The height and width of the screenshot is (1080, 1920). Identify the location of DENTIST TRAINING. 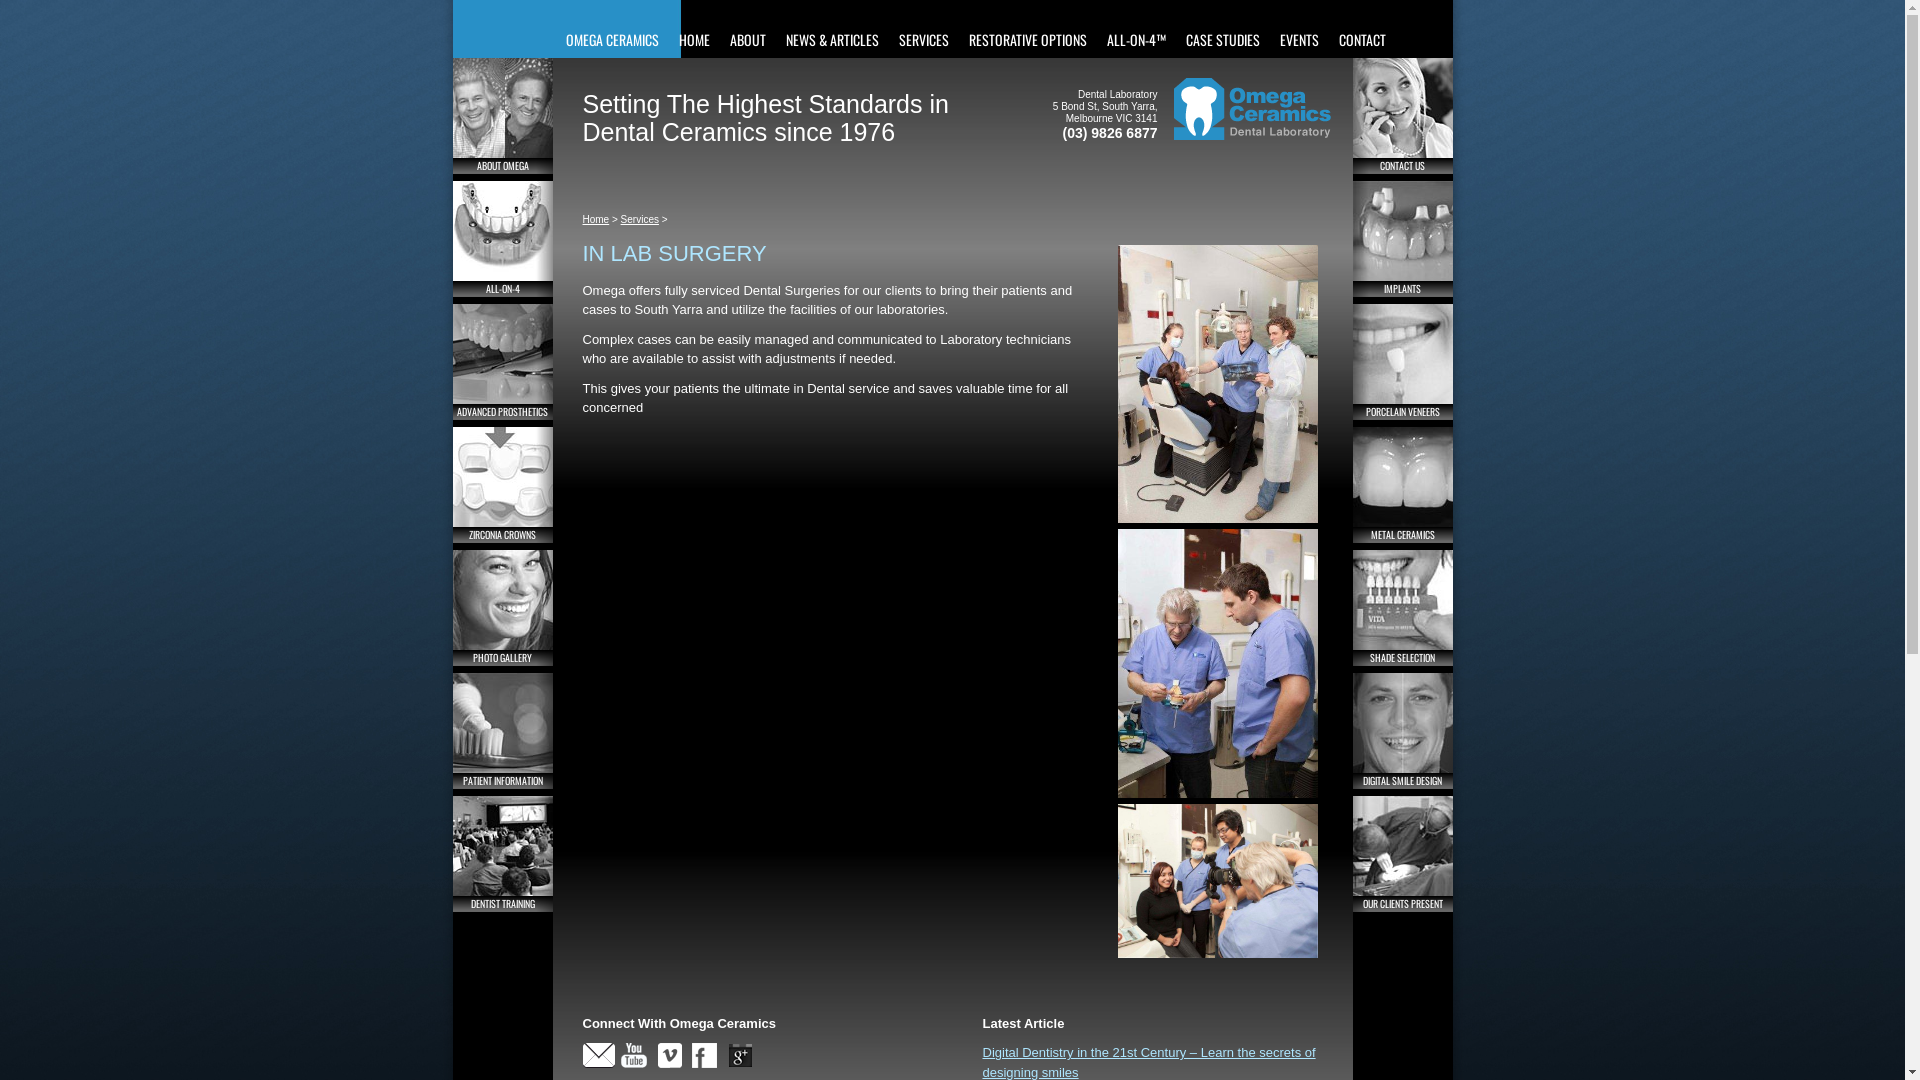
(502, 854).